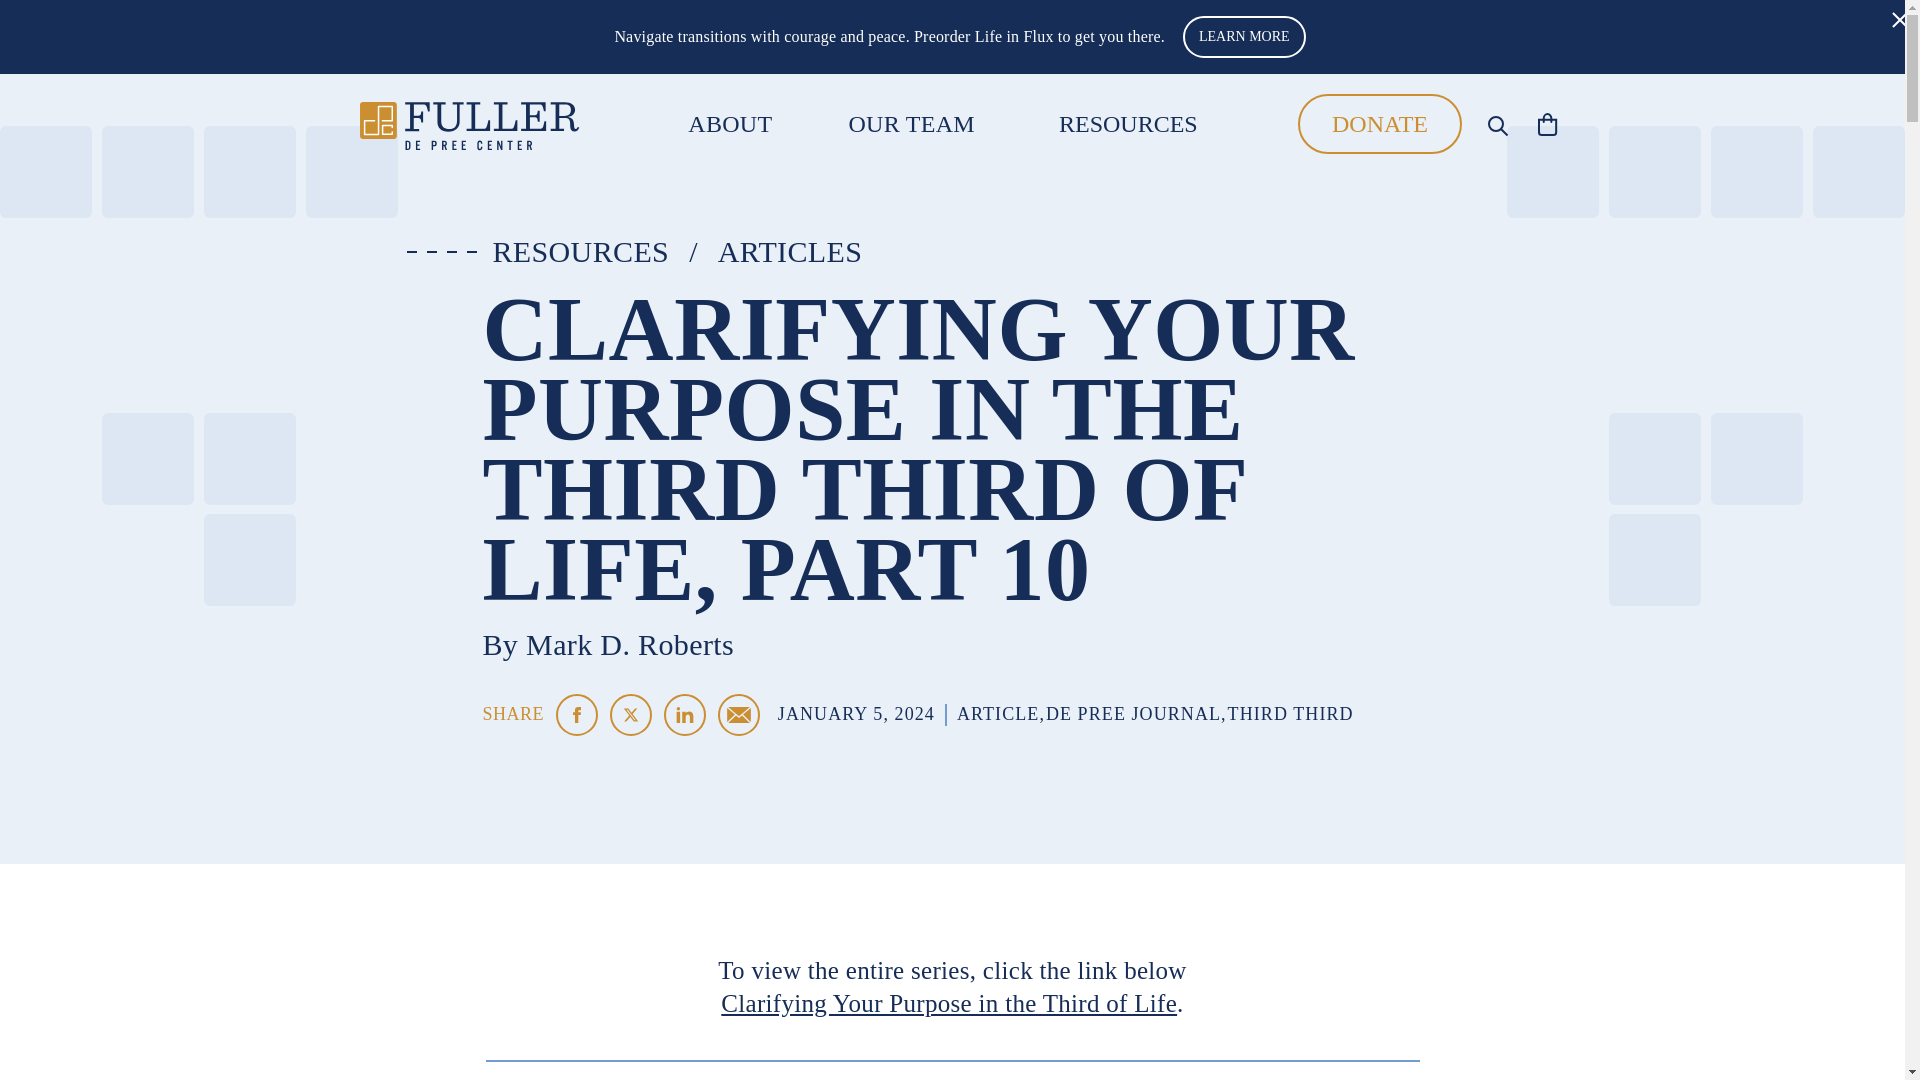 This screenshot has height=1080, width=1920. What do you see at coordinates (912, 124) in the screenshot?
I see `OUR TEAM` at bounding box center [912, 124].